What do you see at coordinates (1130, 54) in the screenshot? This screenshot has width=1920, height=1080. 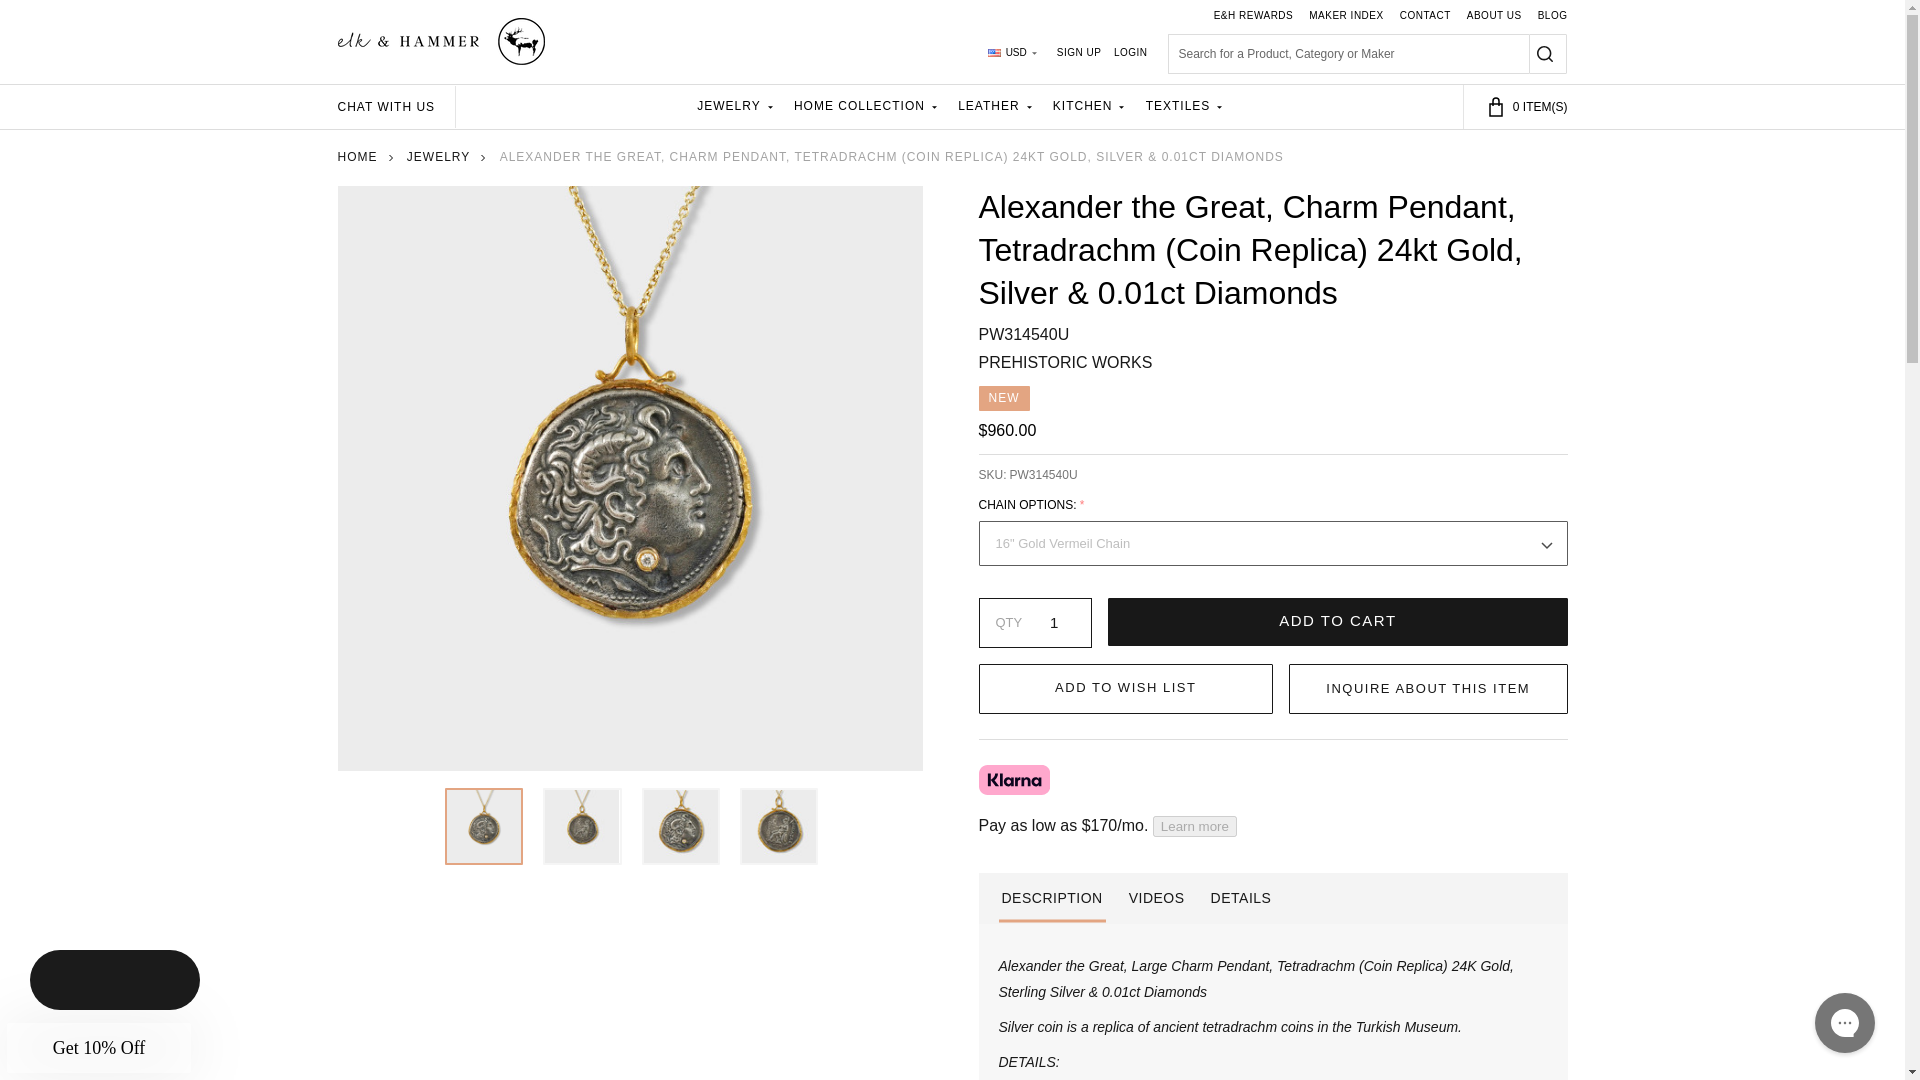 I see `Login` at bounding box center [1130, 54].